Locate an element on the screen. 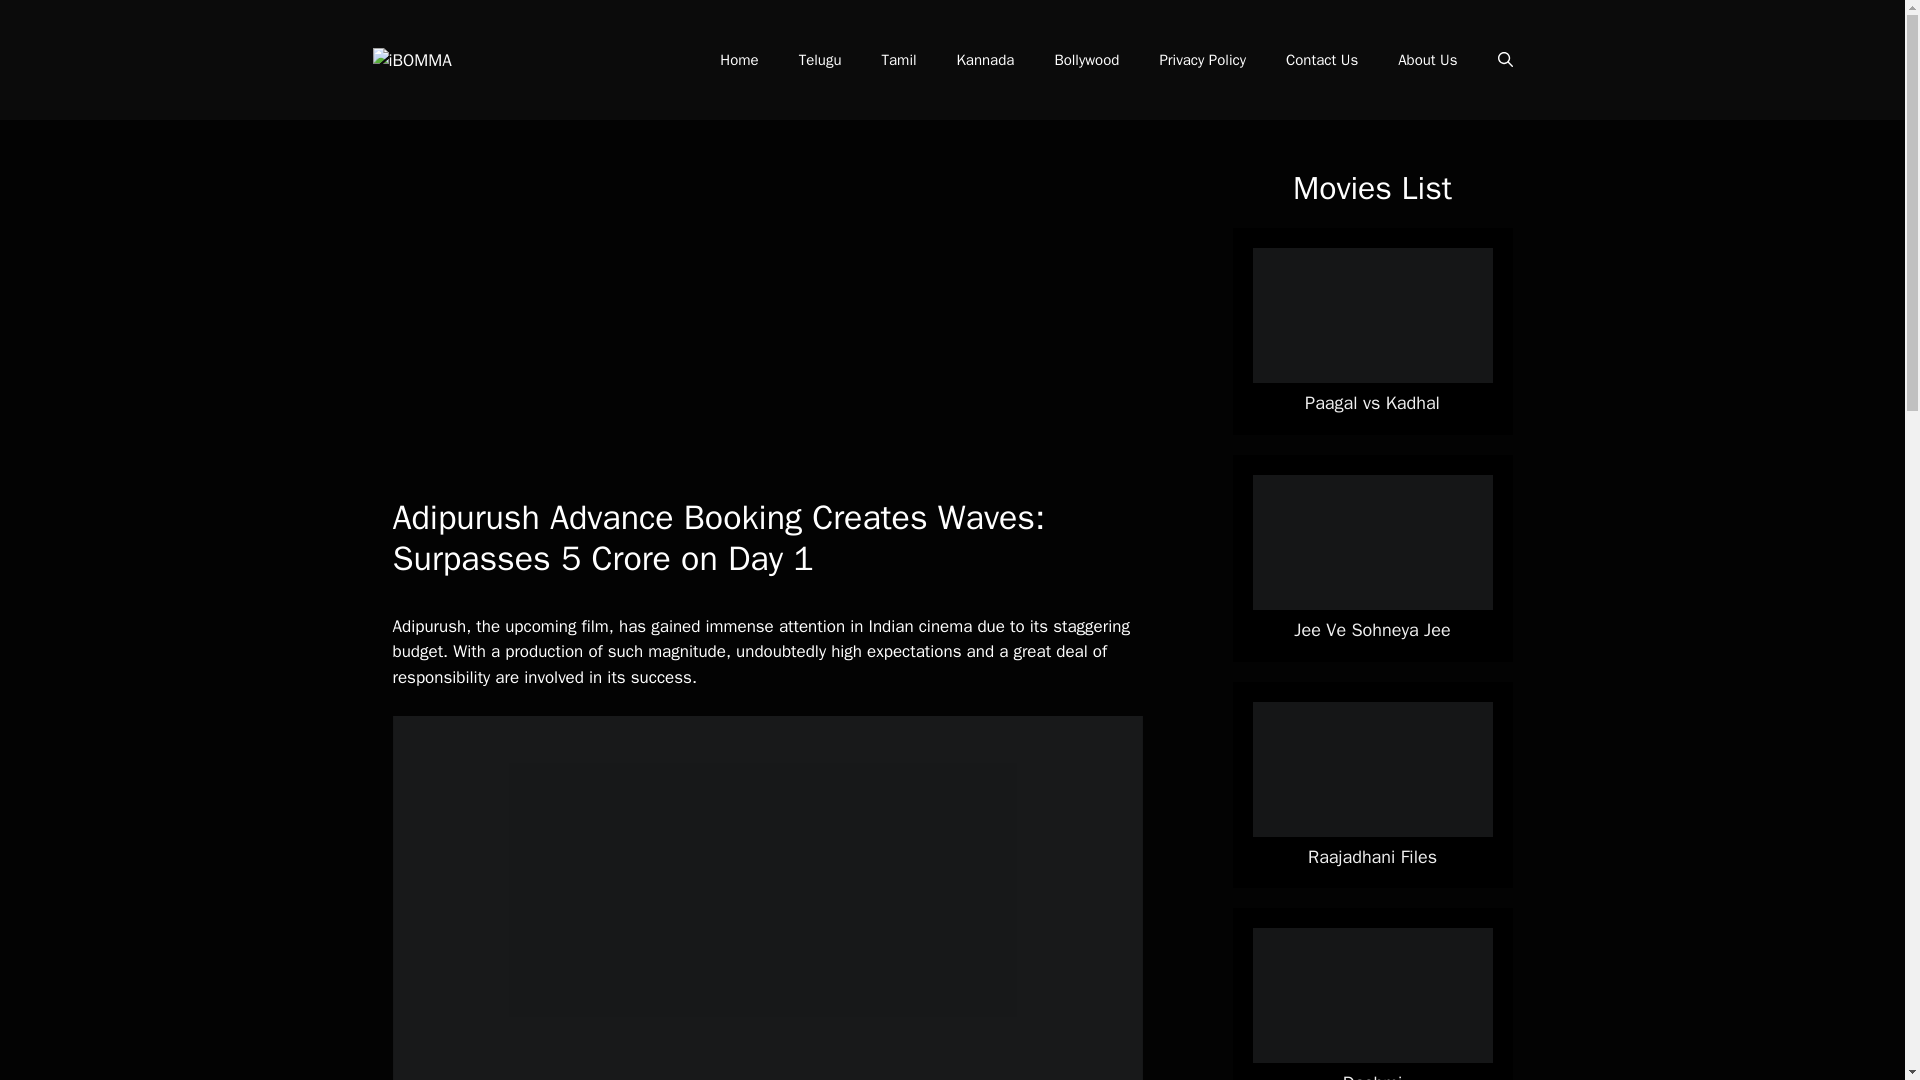 This screenshot has width=1920, height=1080. Kannada is located at coordinates (985, 60).